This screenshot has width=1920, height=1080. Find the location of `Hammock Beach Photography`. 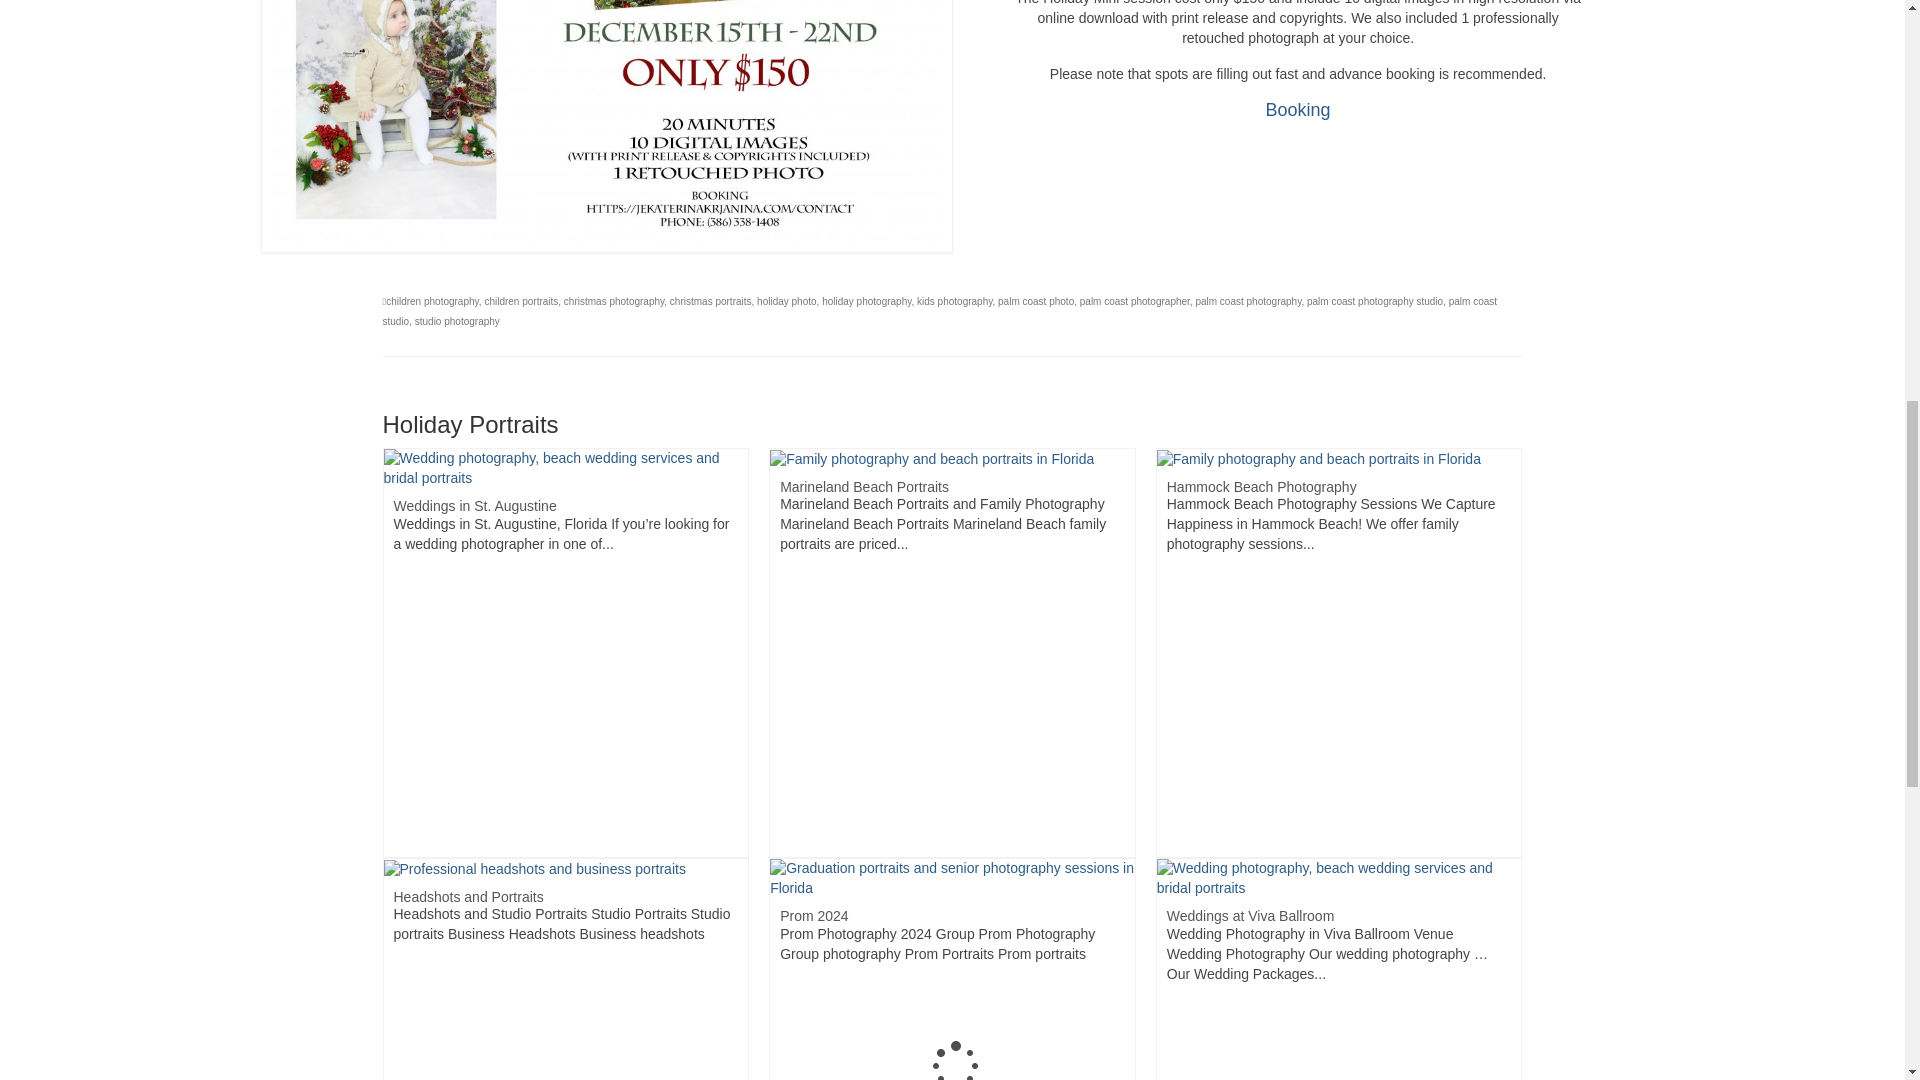

Hammock Beach Photography is located at coordinates (1318, 458).